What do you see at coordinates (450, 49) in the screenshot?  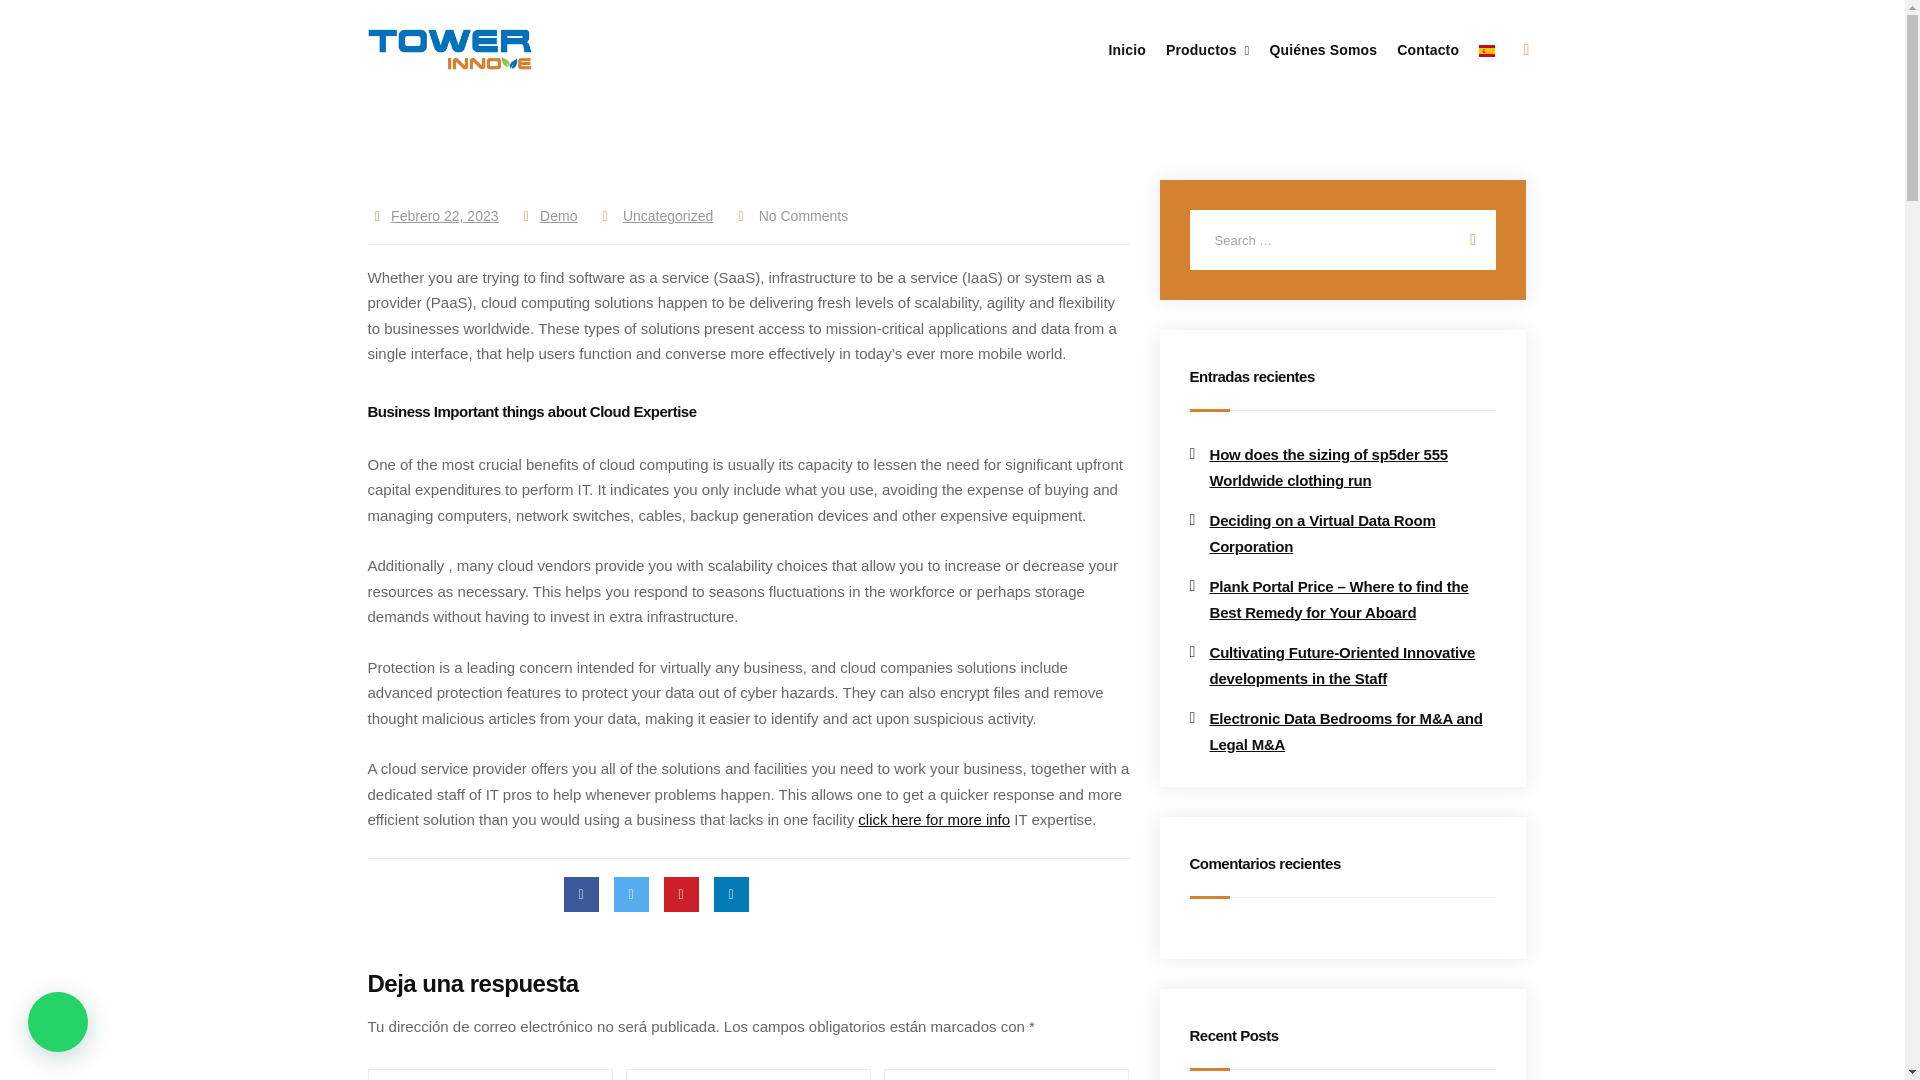 I see `Tower Innove S.L` at bounding box center [450, 49].